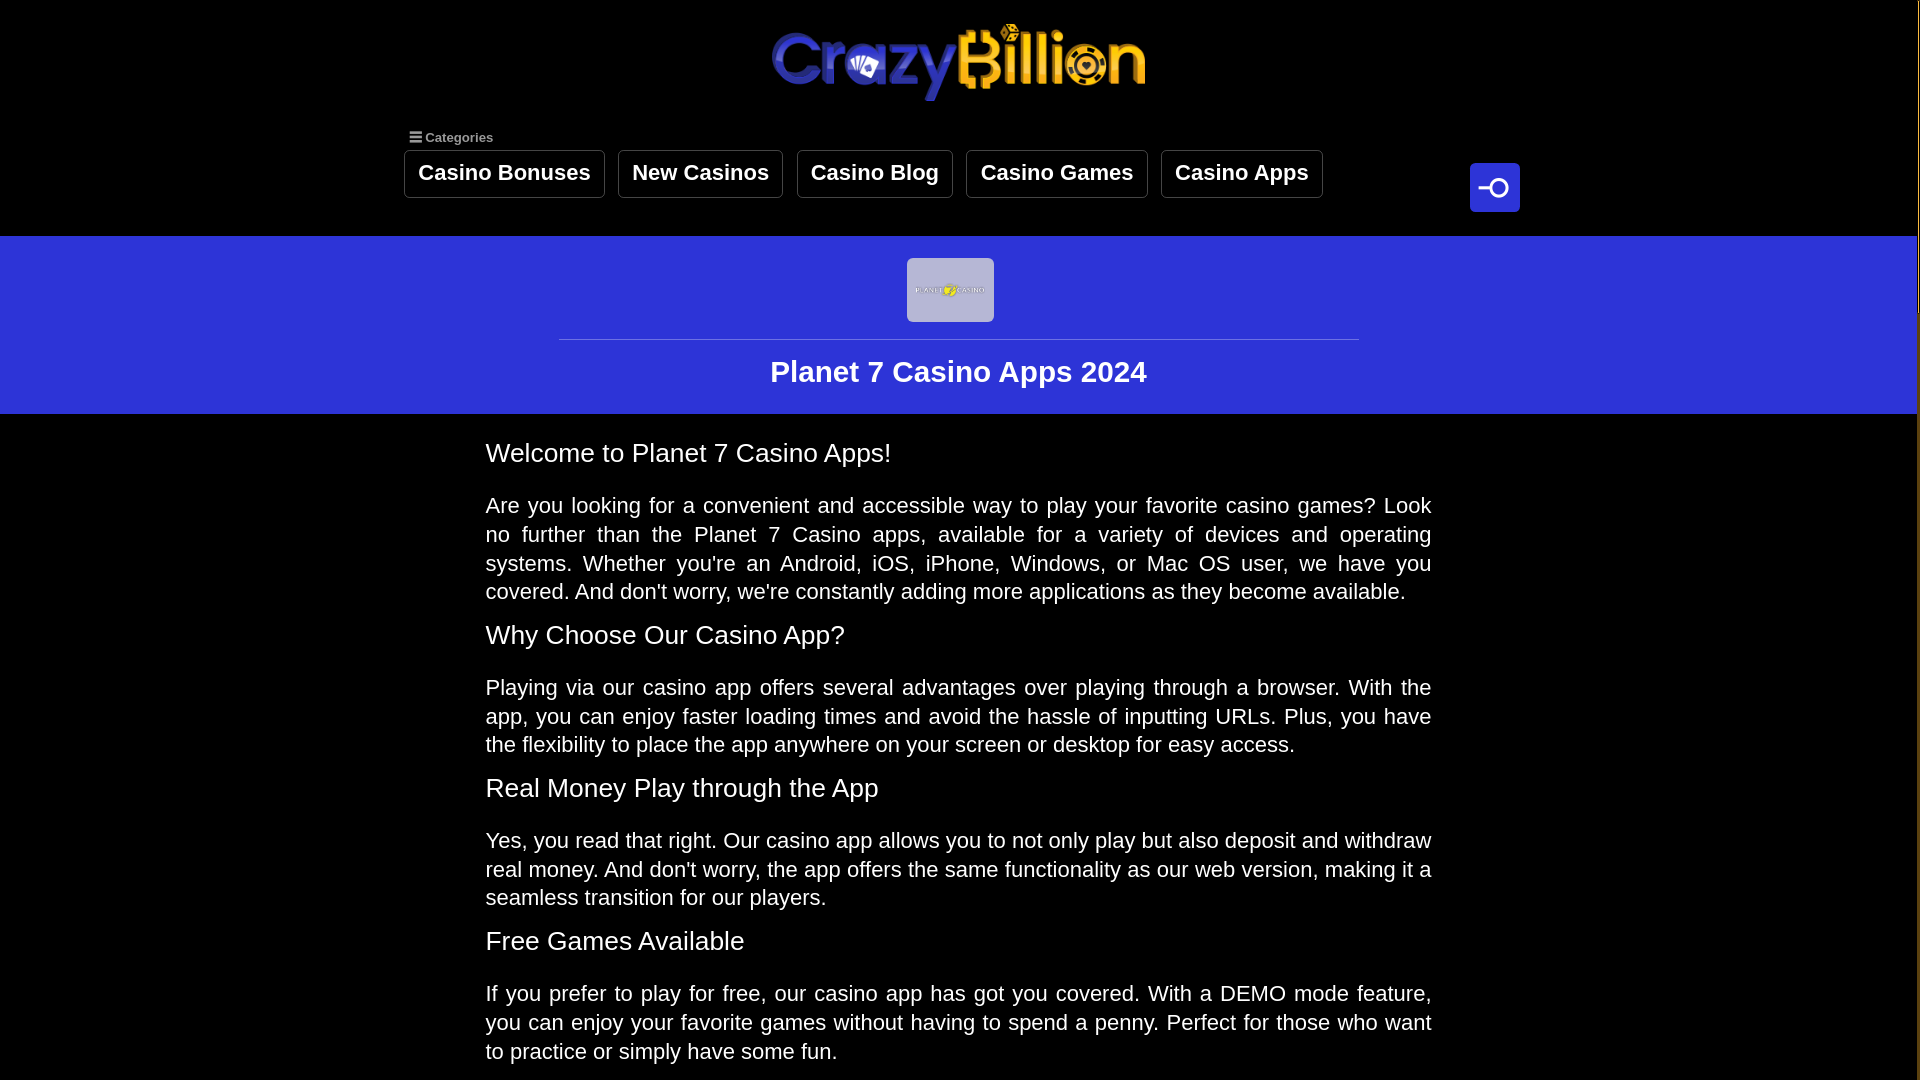 This screenshot has width=1920, height=1080. I want to click on Casino Apps, so click(1242, 174).